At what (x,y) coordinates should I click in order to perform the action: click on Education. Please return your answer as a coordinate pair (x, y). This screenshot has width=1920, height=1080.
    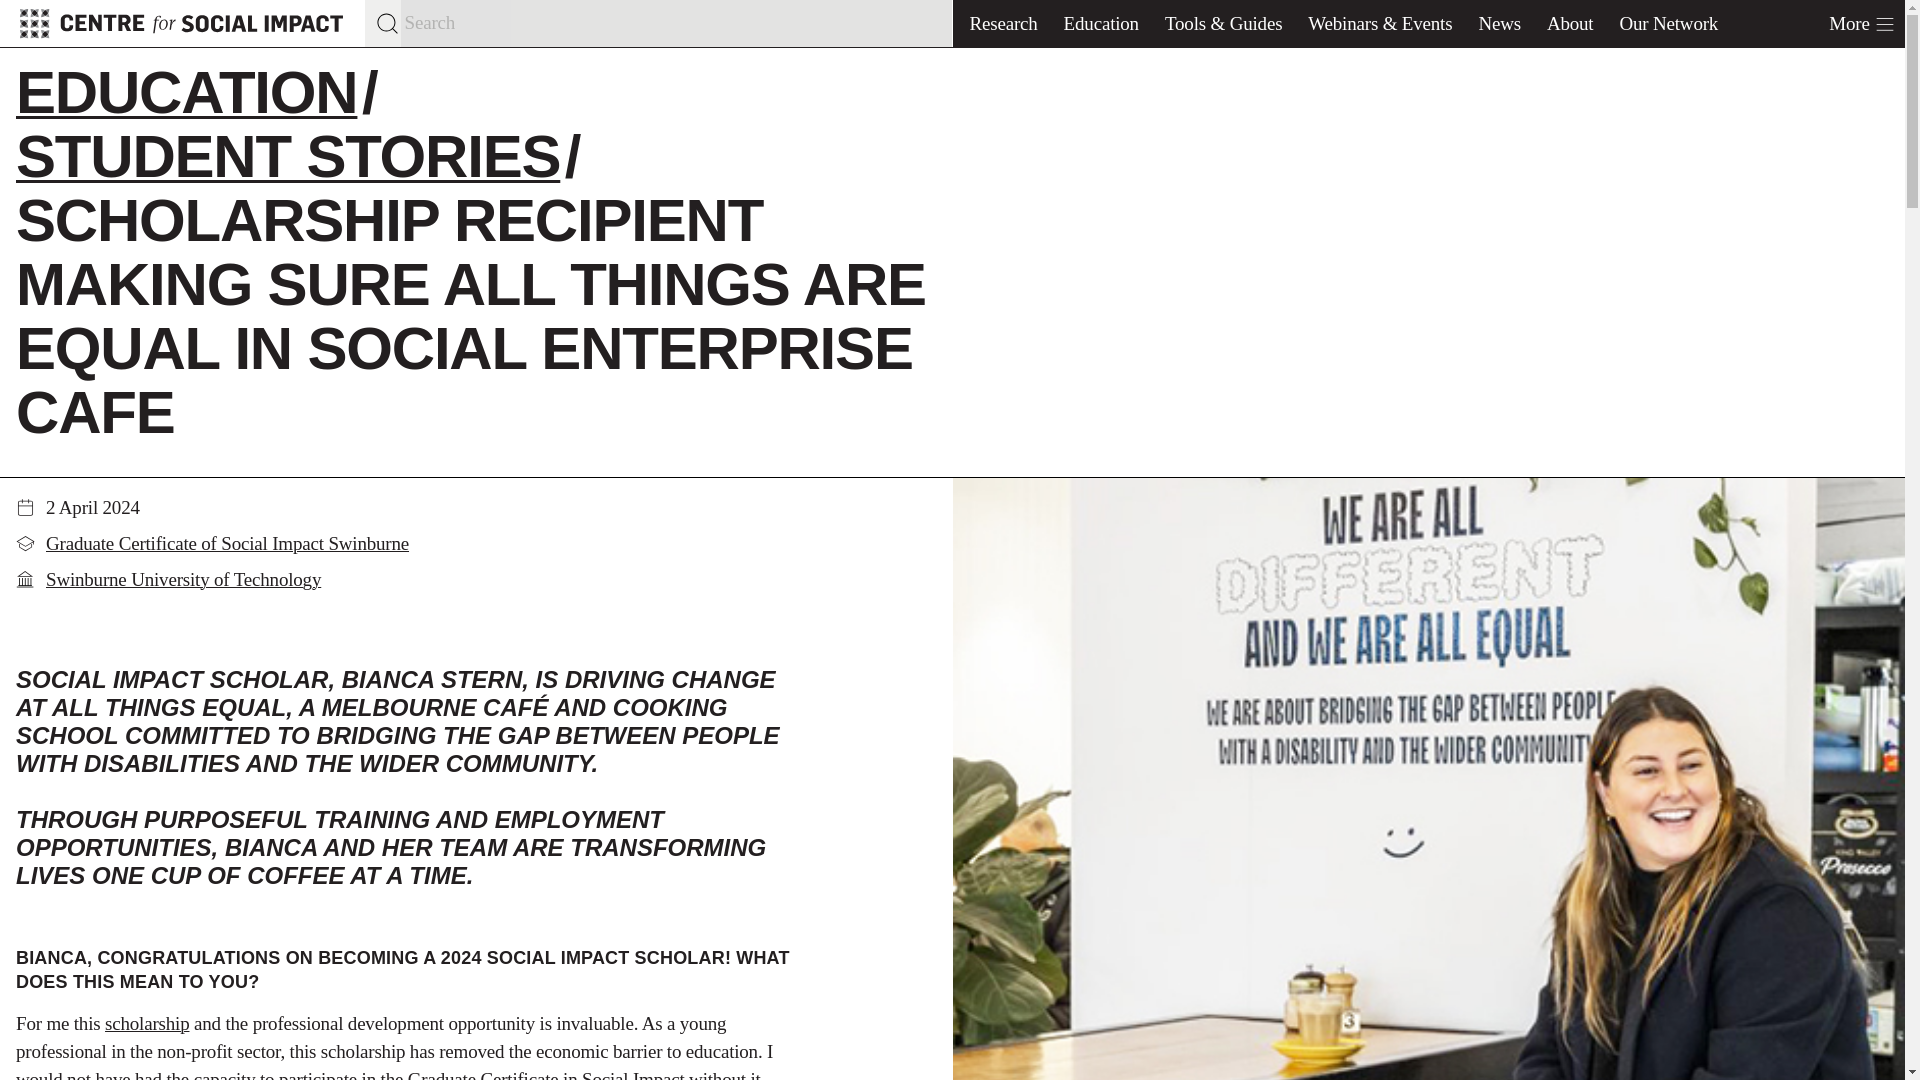
    Looking at the image, I should click on (1101, 24).